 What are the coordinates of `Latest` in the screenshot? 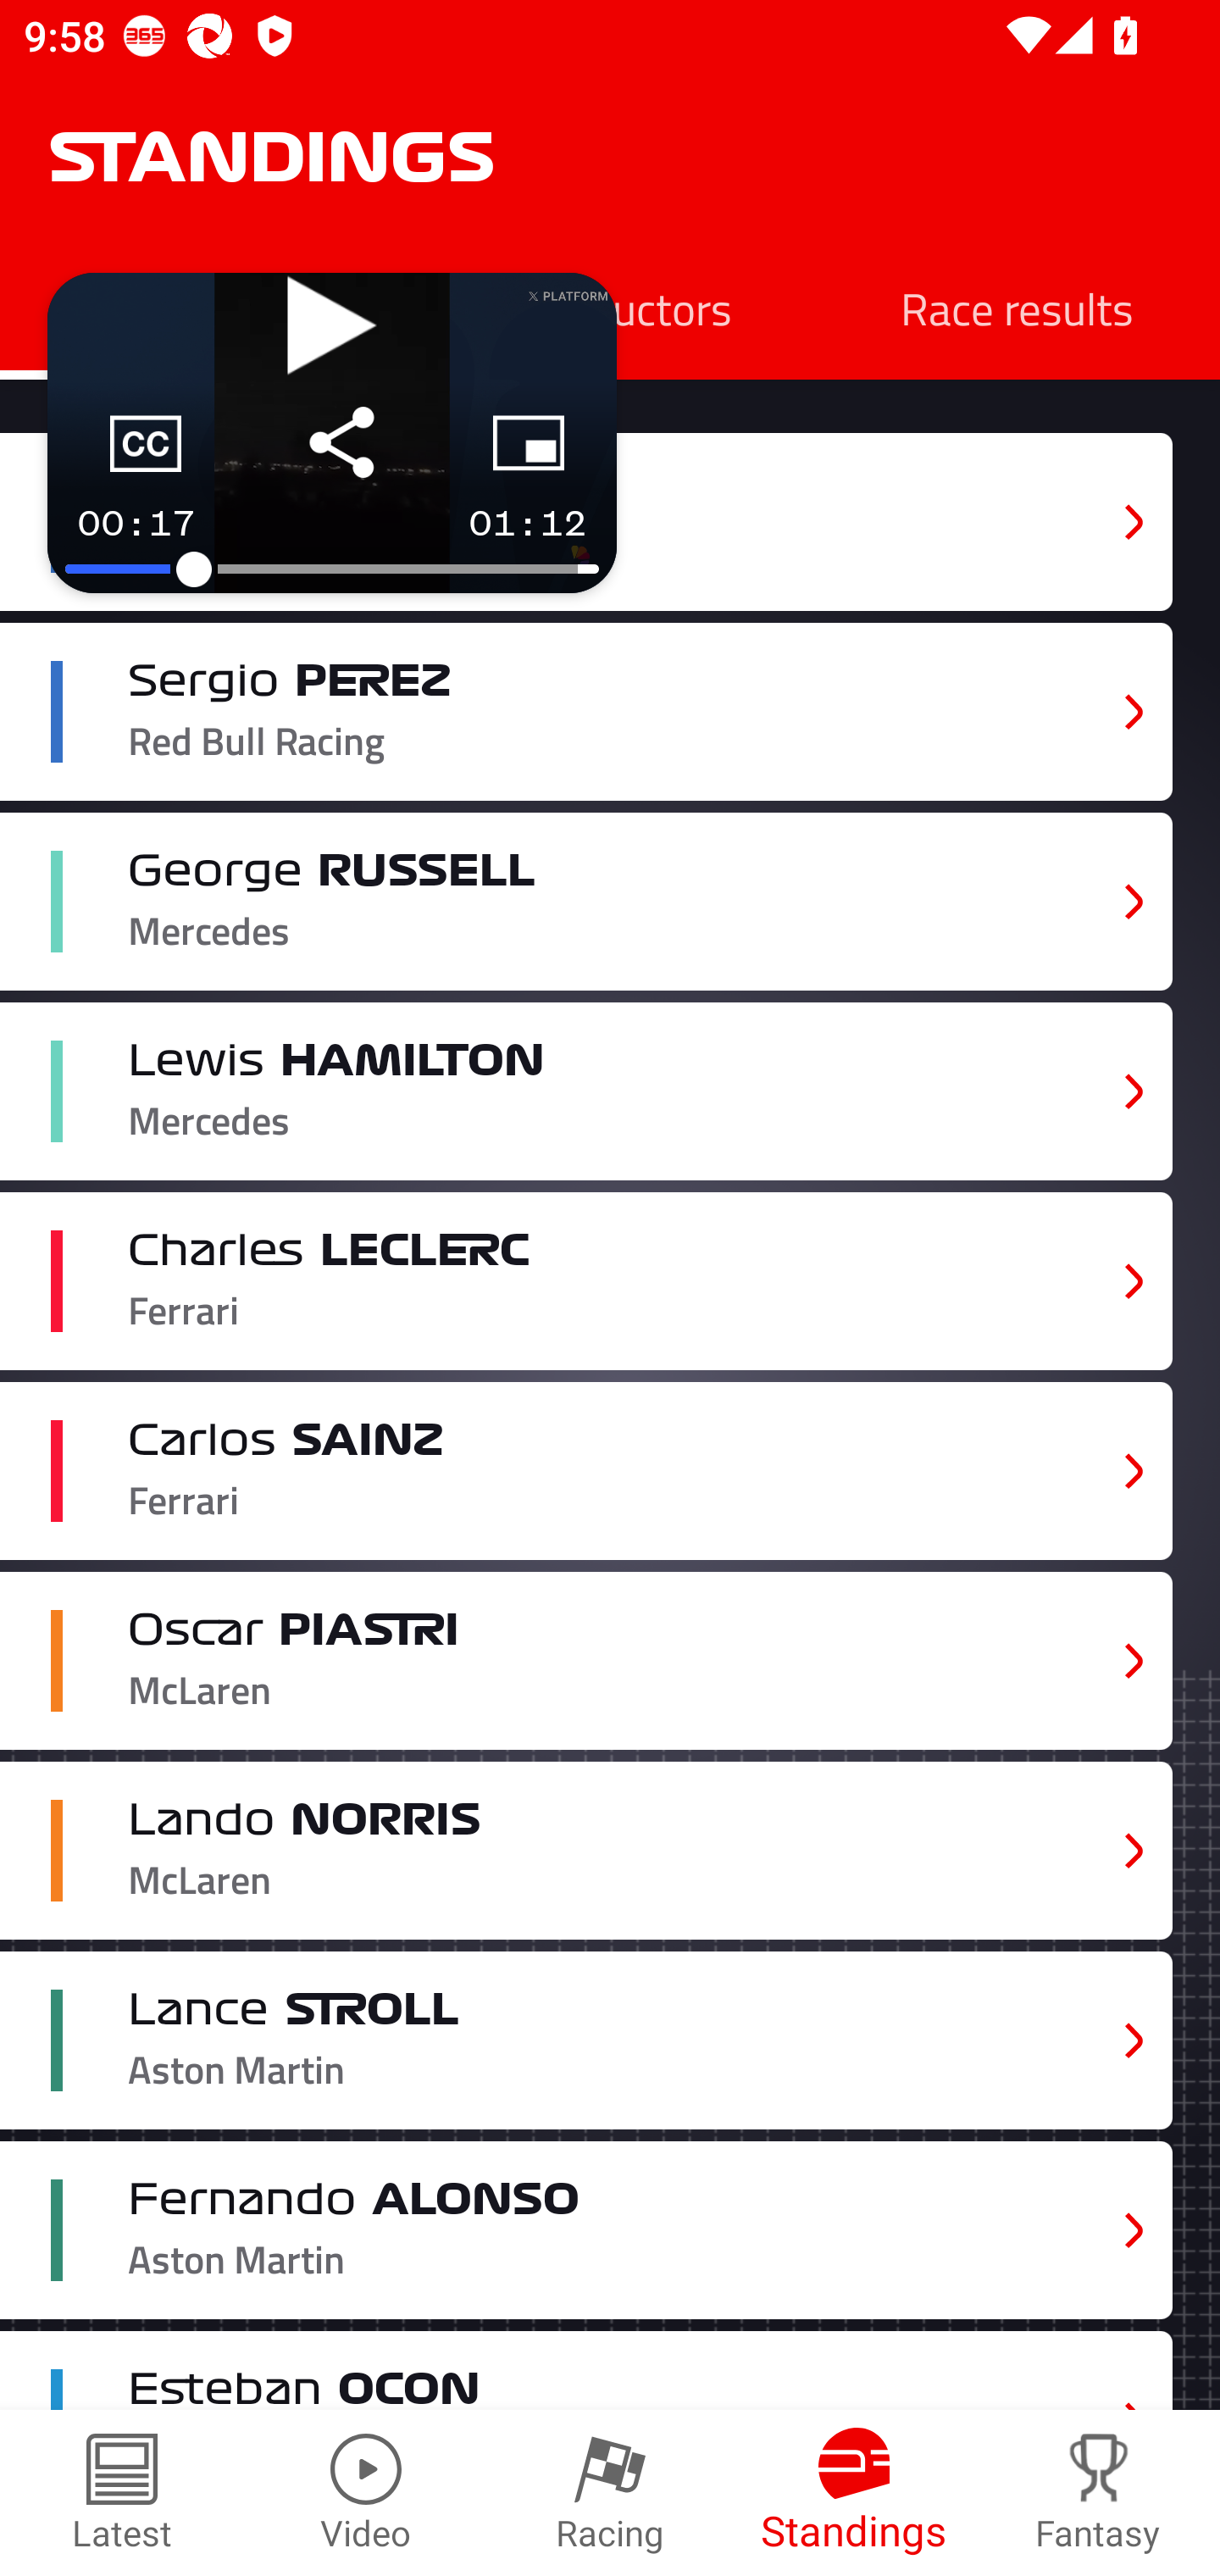 It's located at (122, 2493).